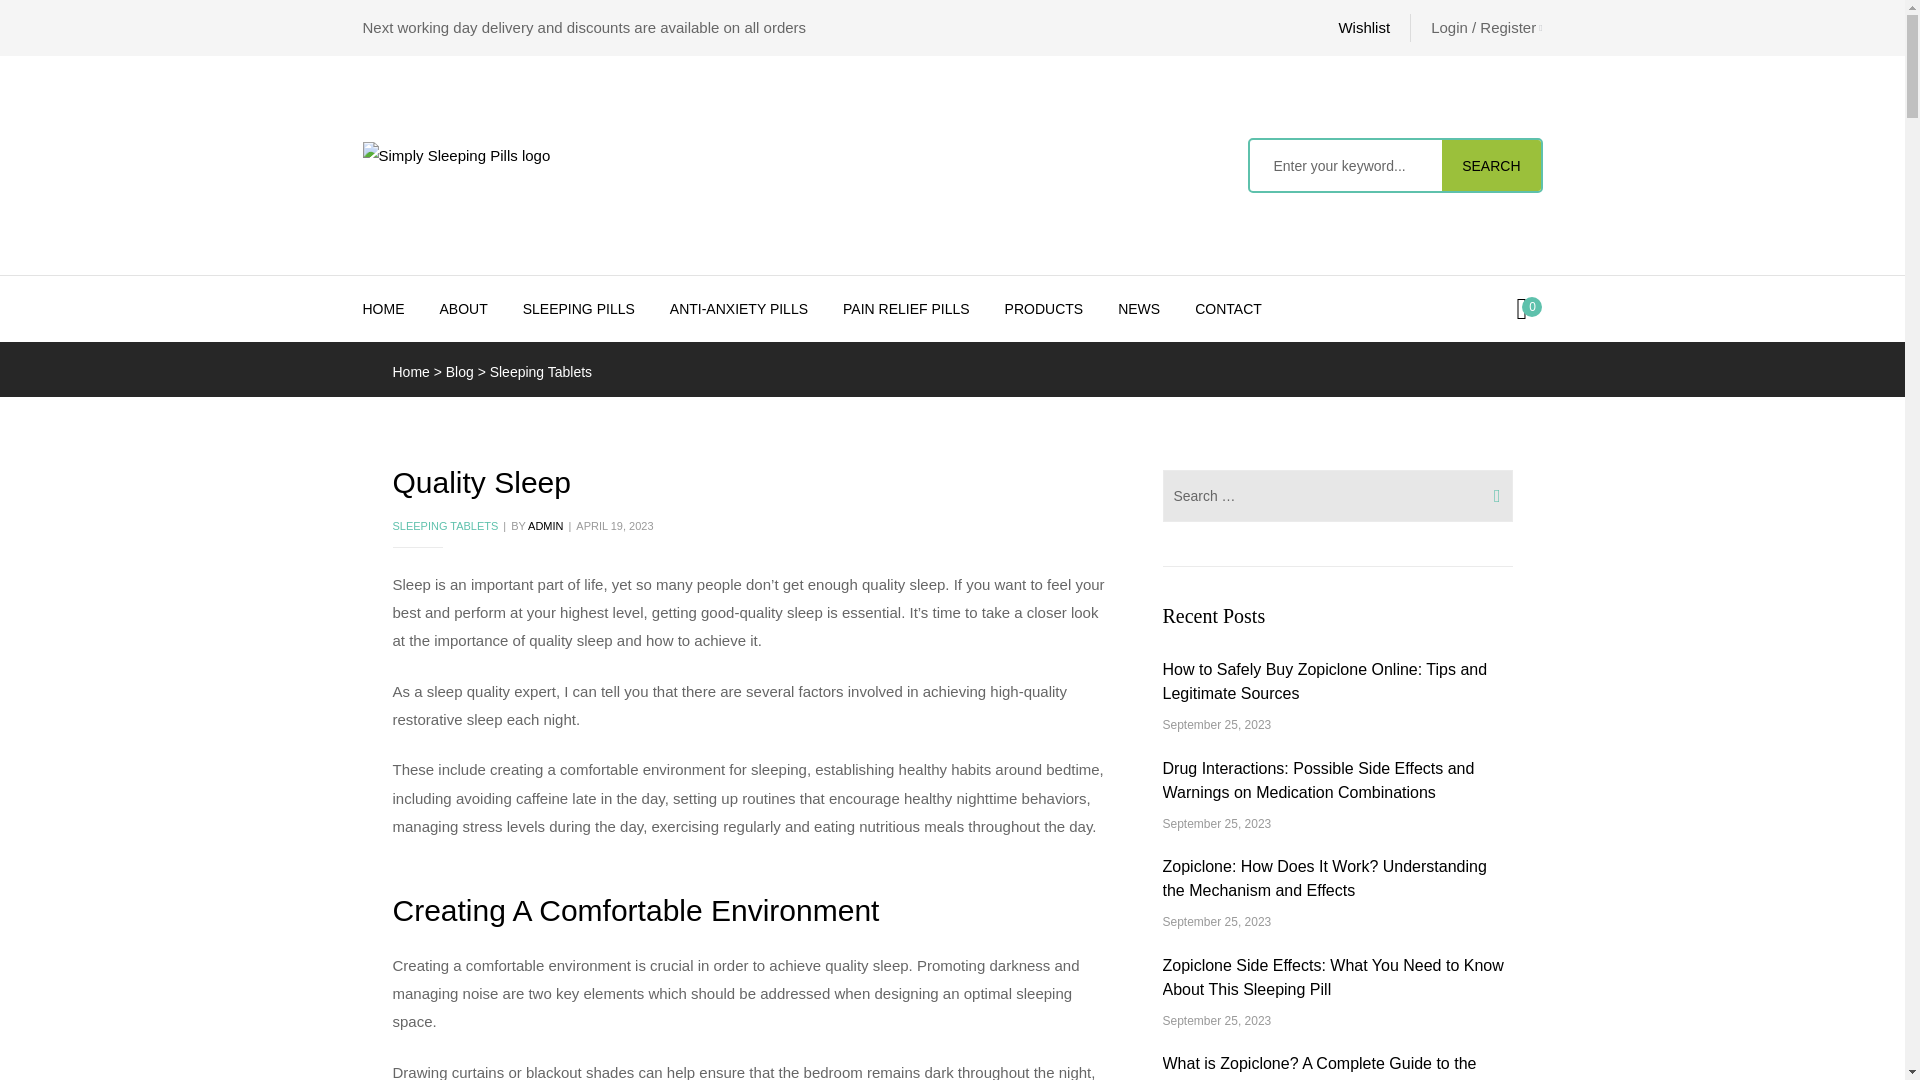 The width and height of the screenshot is (1920, 1080). I want to click on ABOUT, so click(463, 308).